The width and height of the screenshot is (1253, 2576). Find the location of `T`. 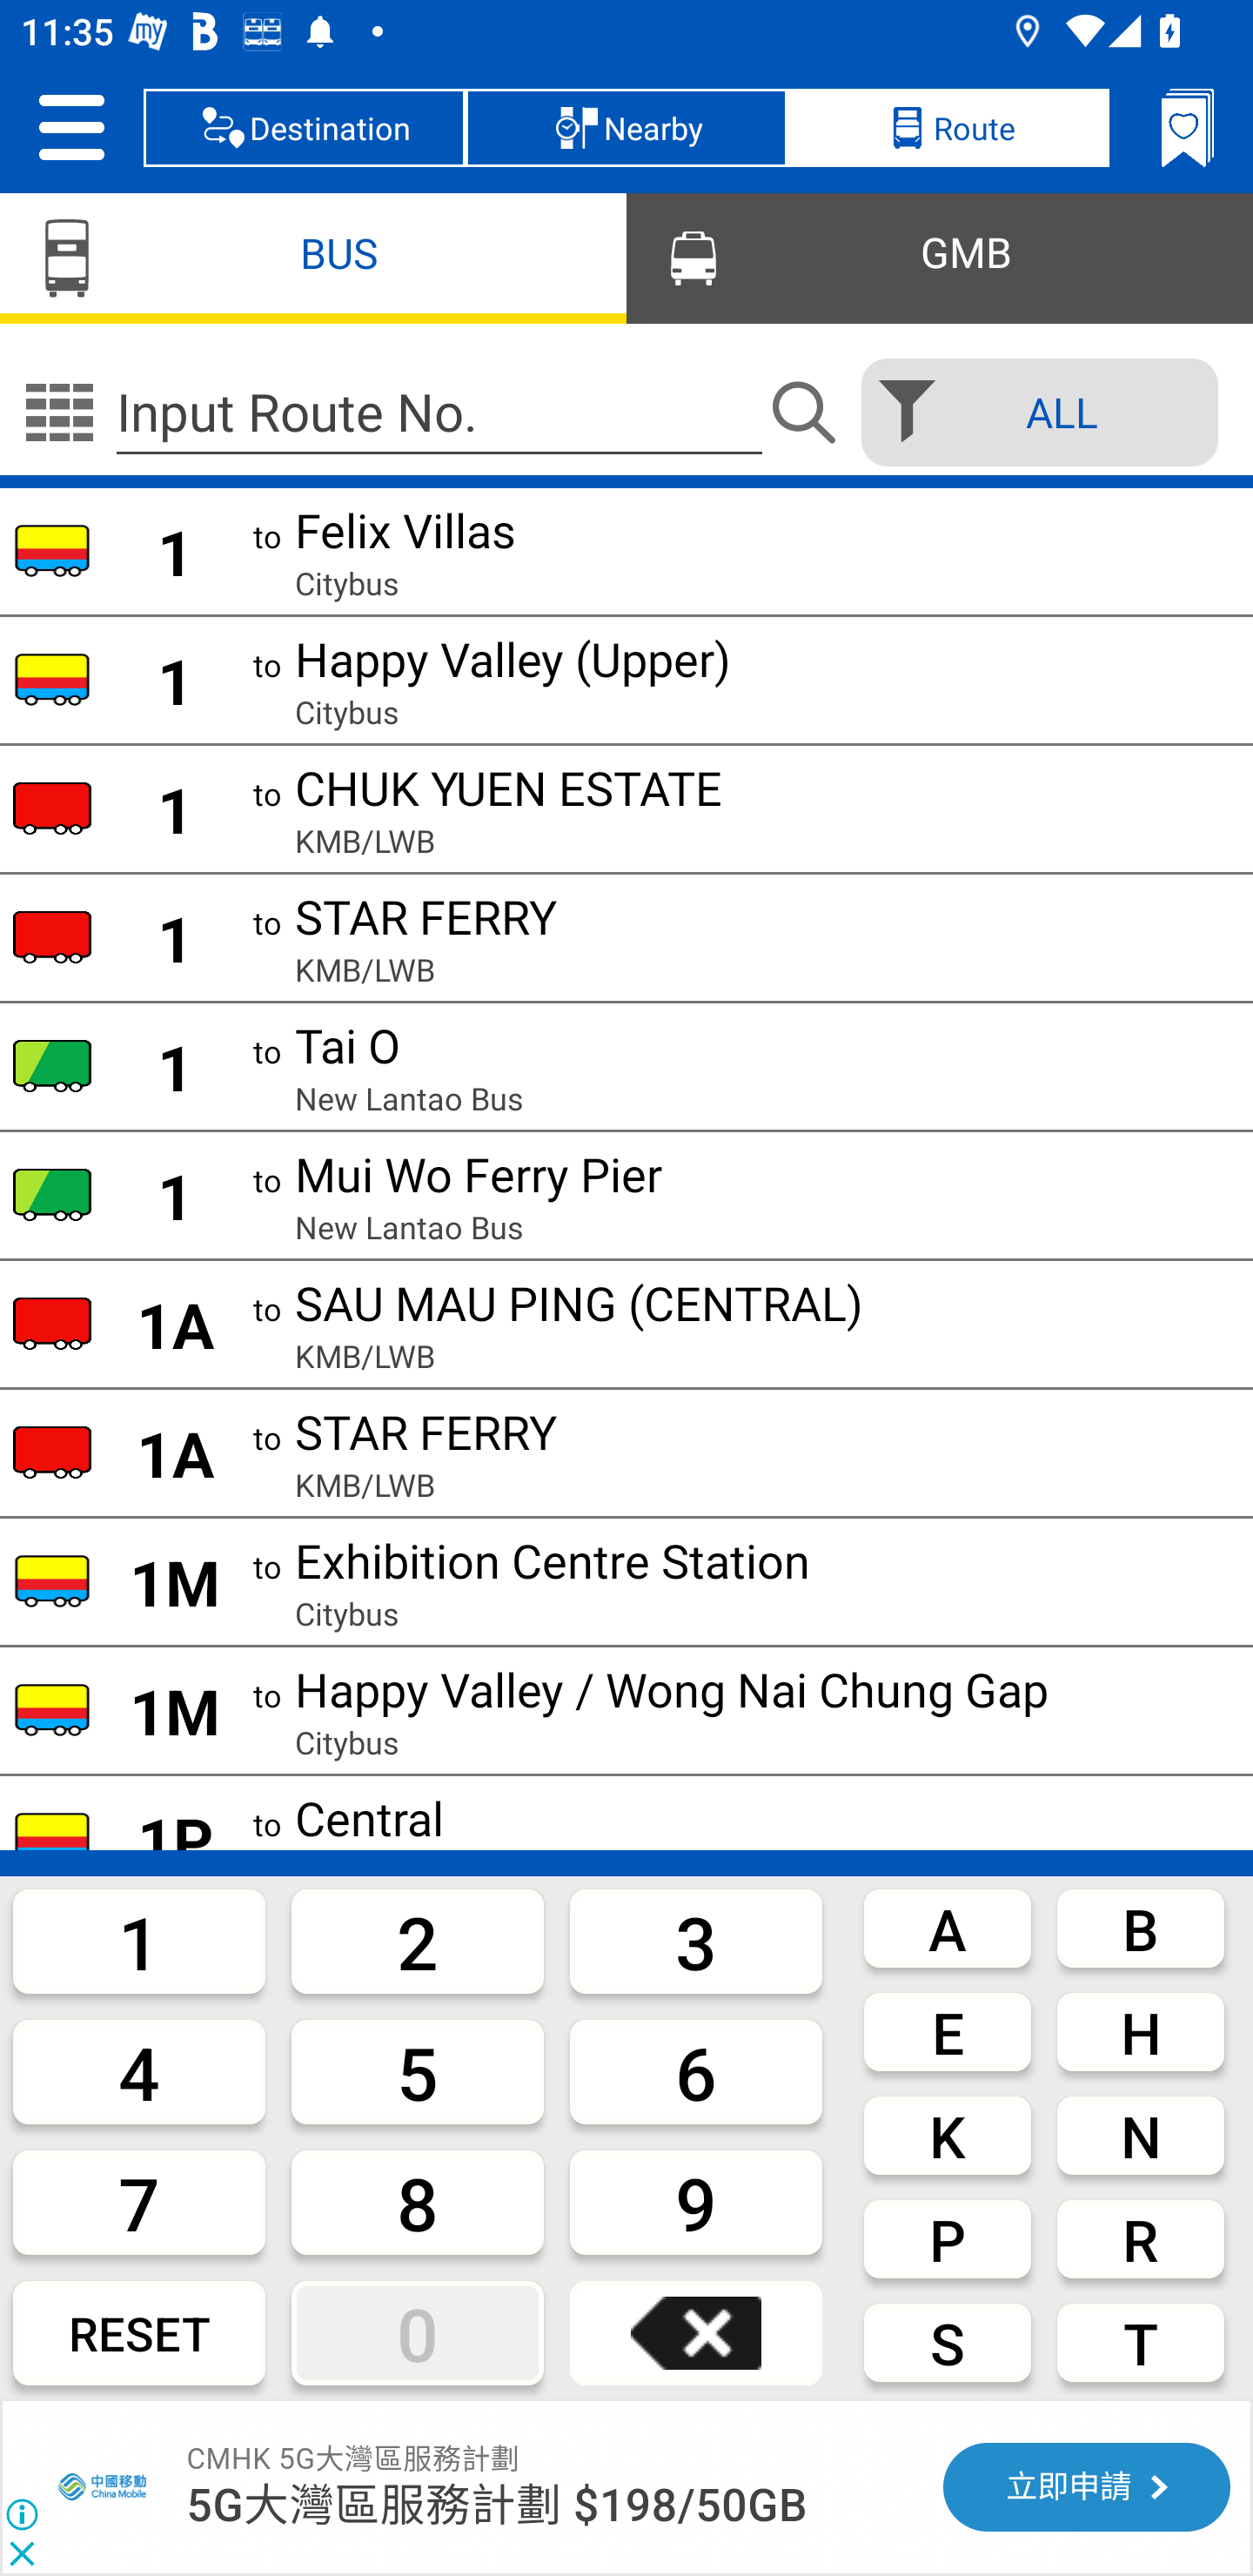

T is located at coordinates (1140, 2343).